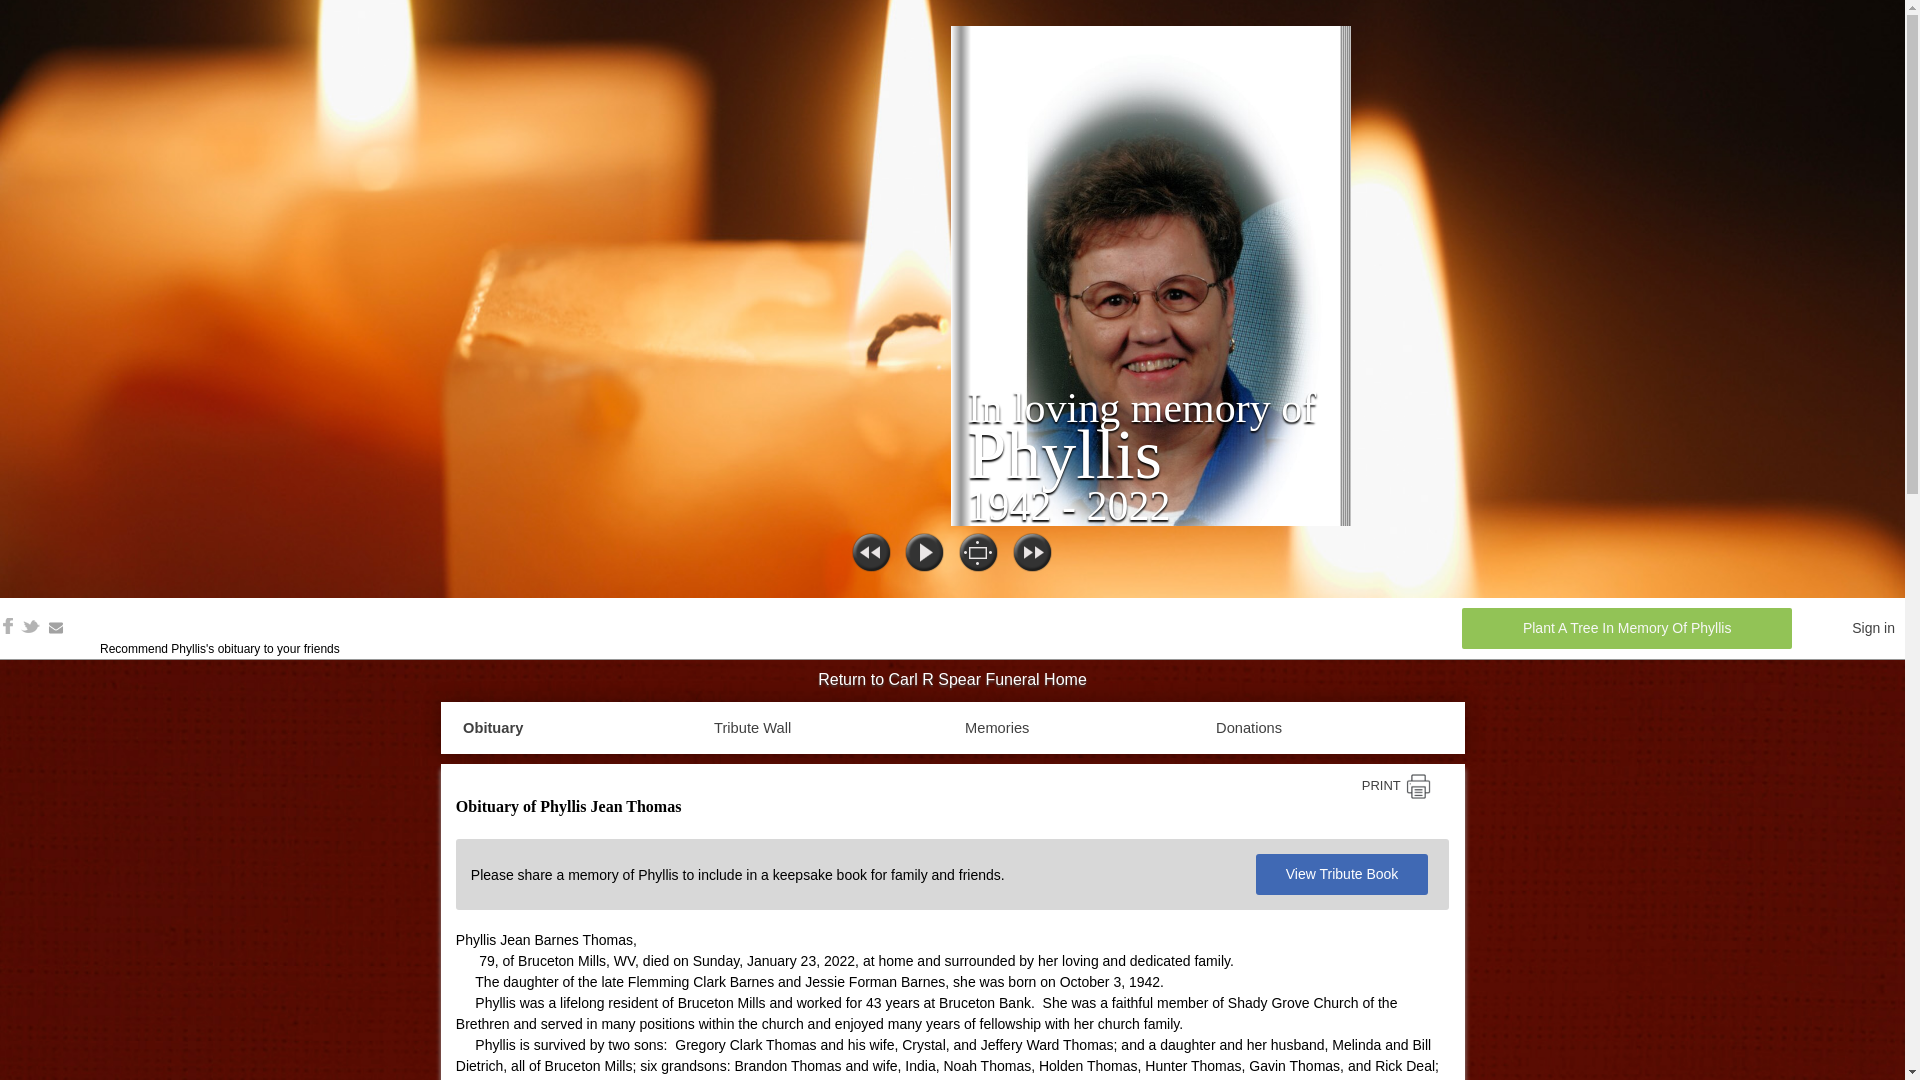  I want to click on Plant A Tree, so click(1626, 628).